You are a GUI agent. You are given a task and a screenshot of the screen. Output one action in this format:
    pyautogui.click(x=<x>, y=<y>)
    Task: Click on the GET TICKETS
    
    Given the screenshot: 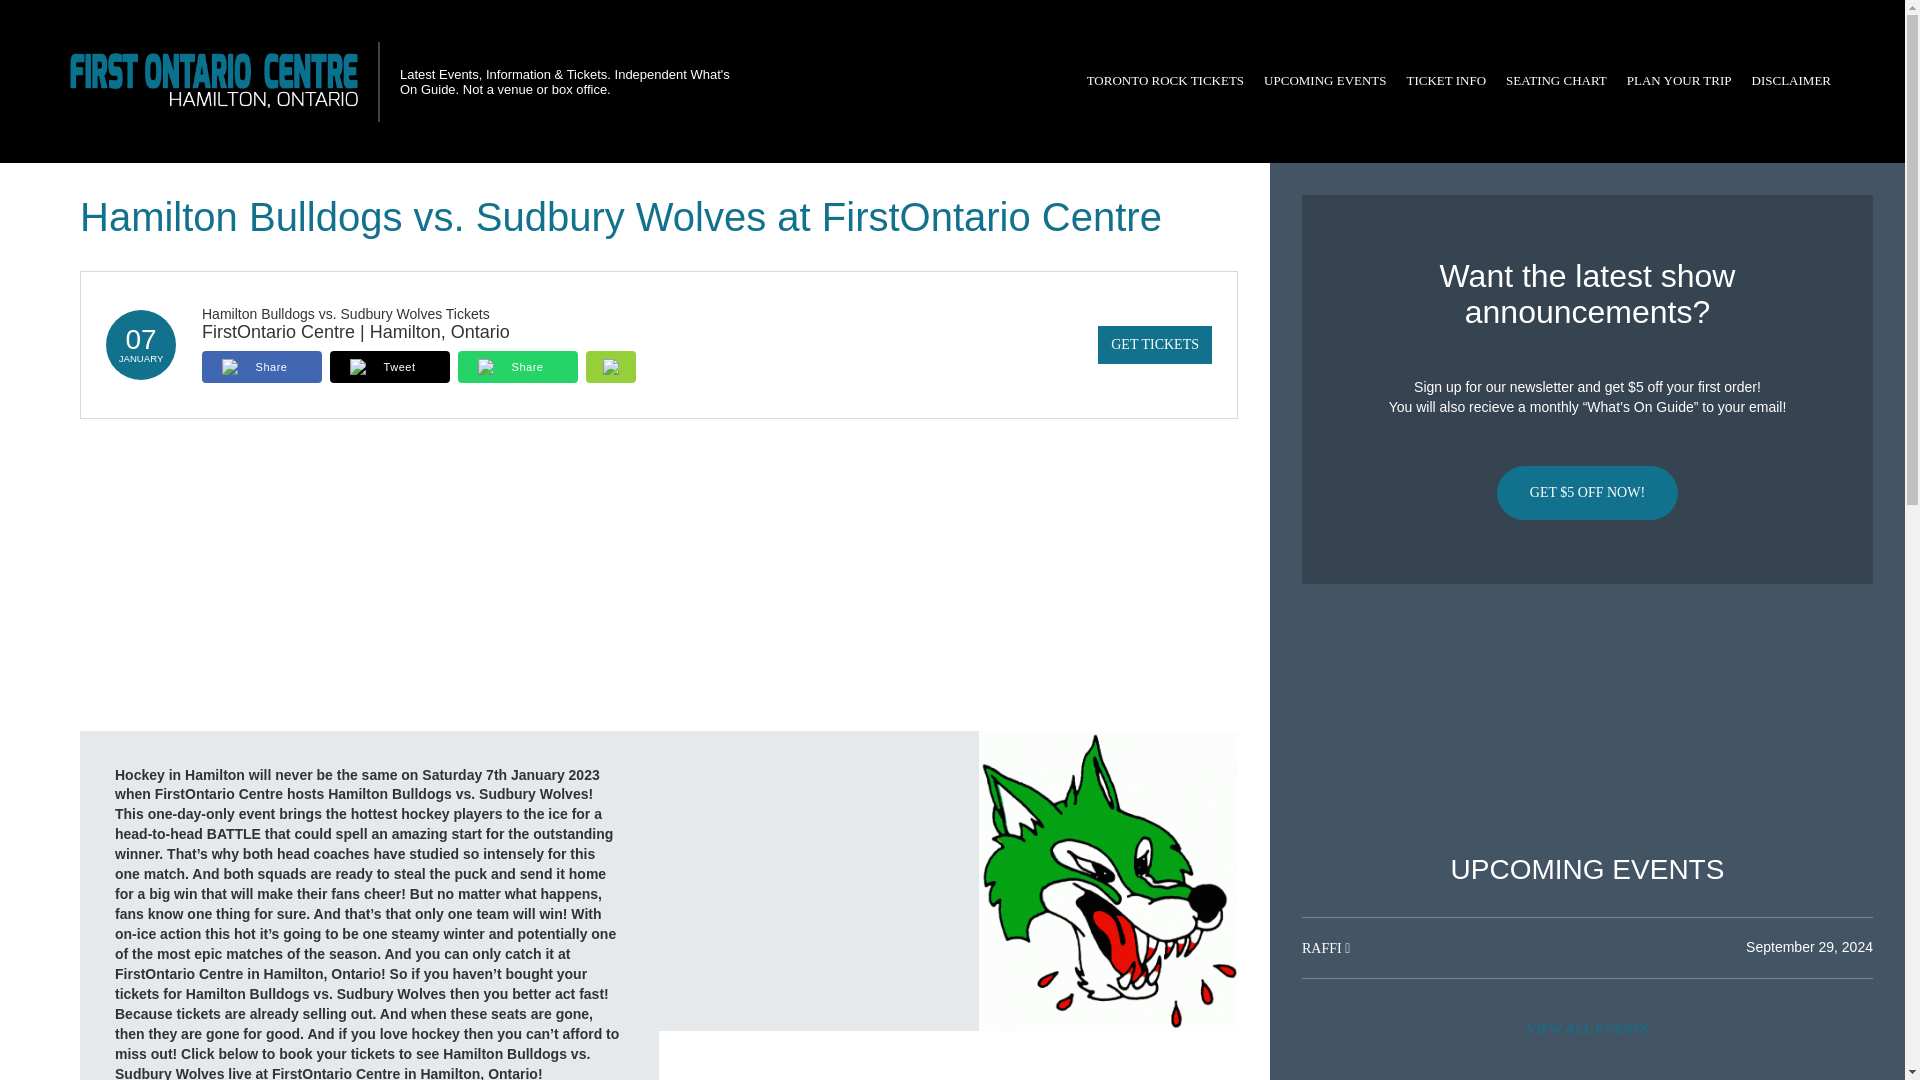 What is the action you would take?
    pyautogui.click(x=1154, y=344)
    